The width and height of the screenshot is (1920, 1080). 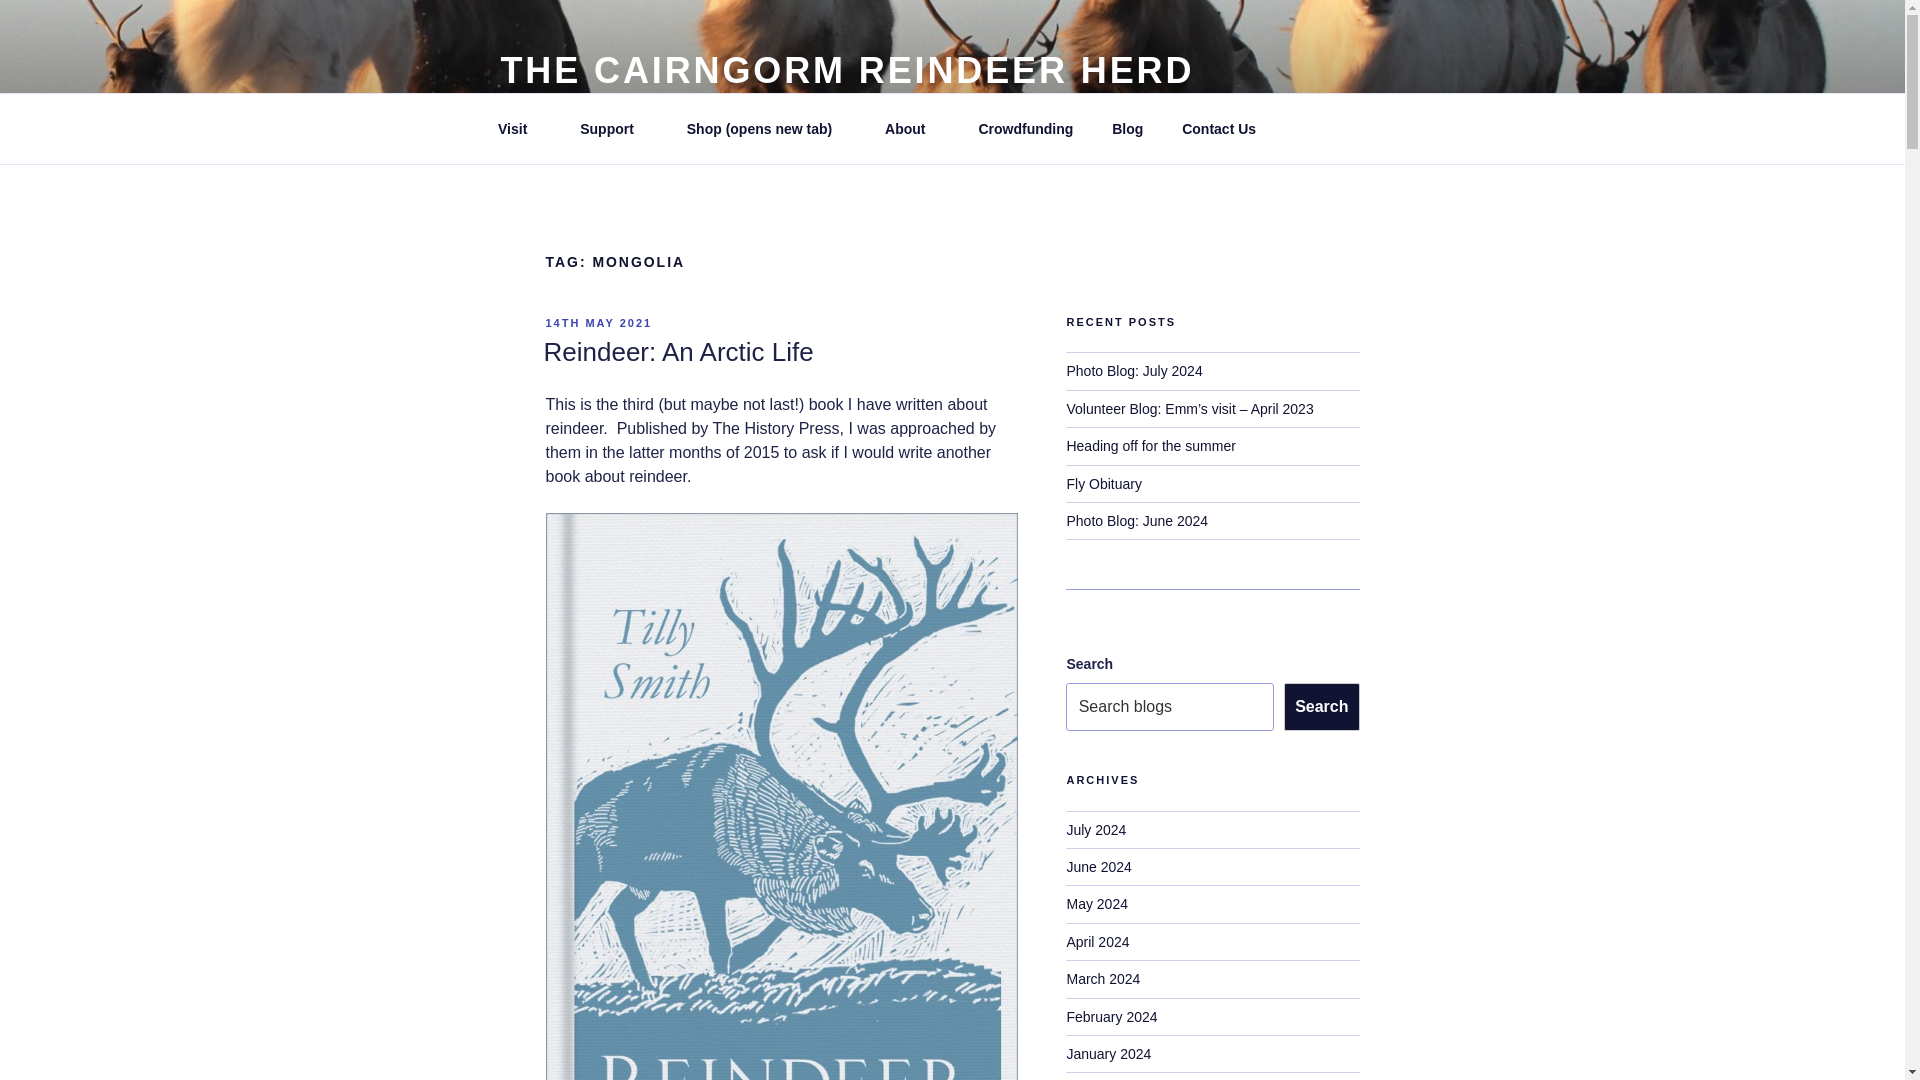 I want to click on Contact Us, so click(x=1220, y=128).